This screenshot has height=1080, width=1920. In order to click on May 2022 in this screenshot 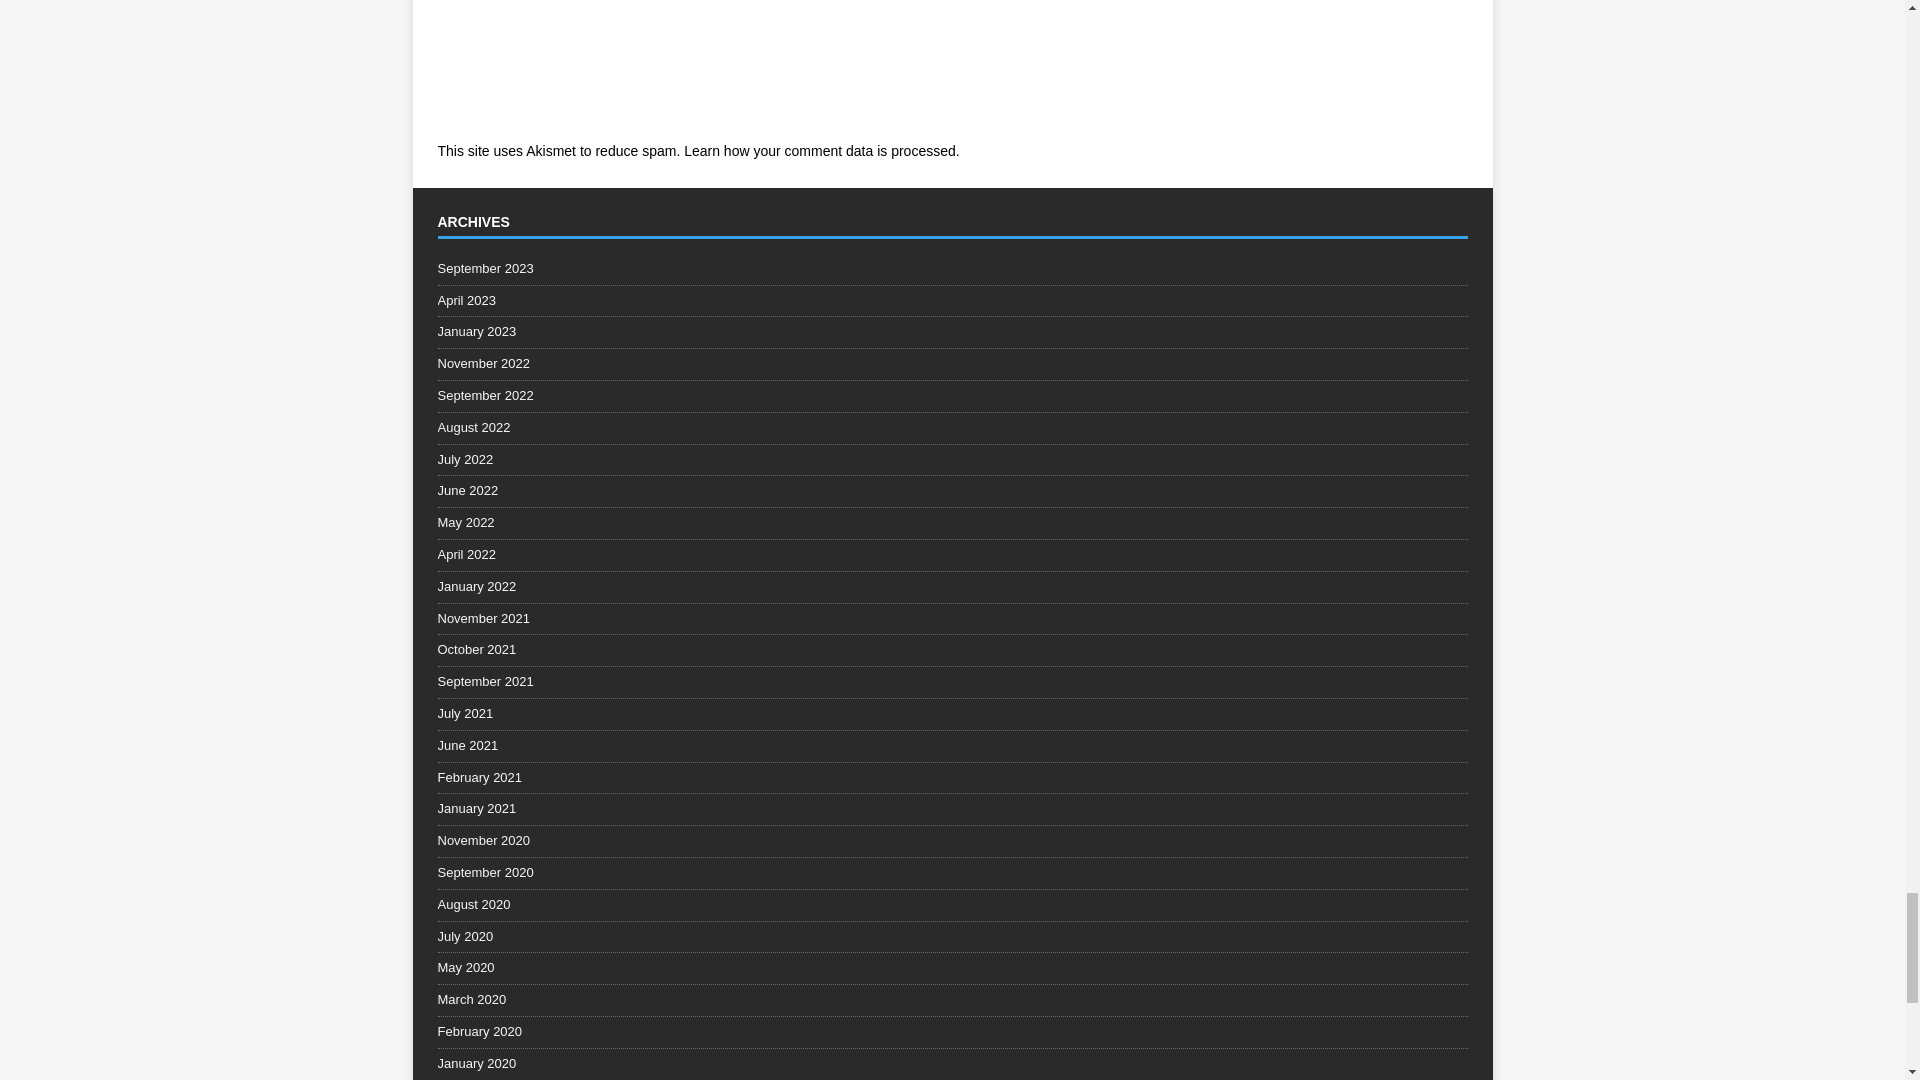, I will do `click(952, 522)`.